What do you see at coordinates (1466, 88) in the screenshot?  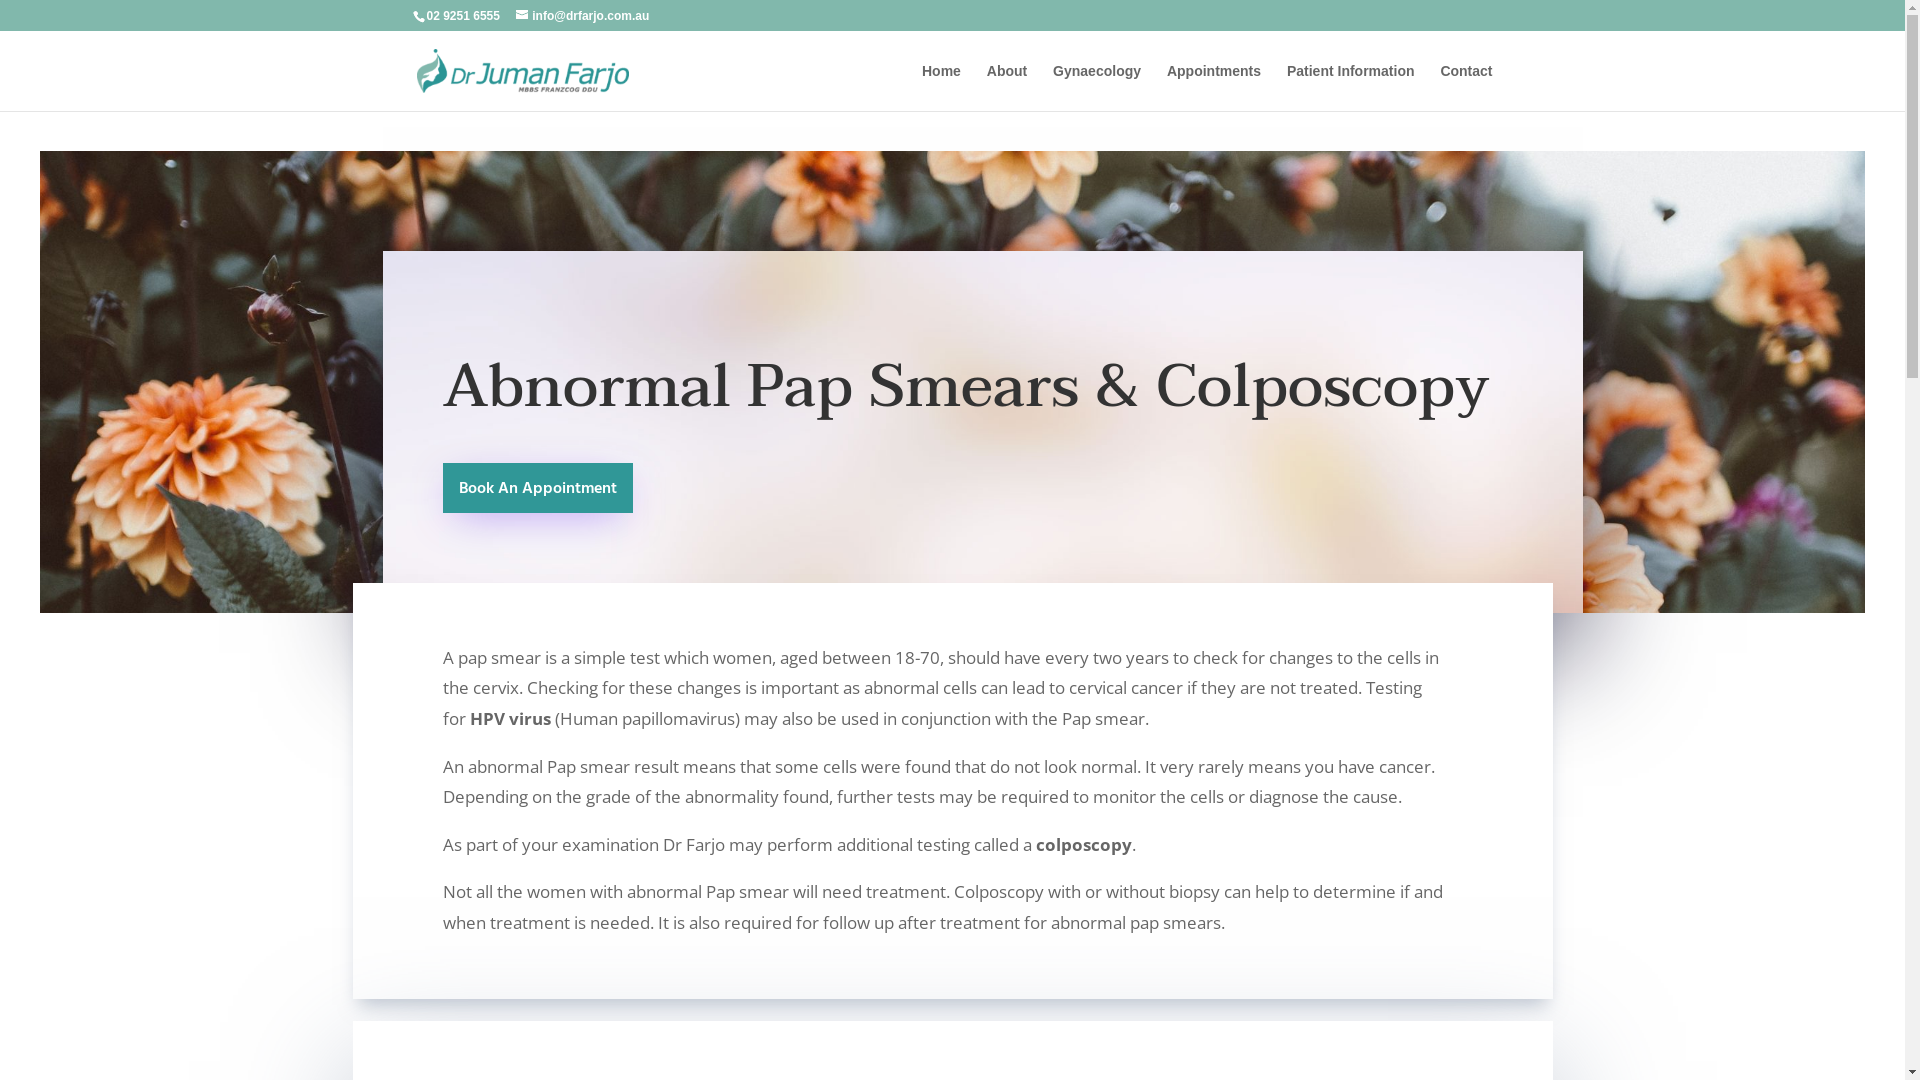 I see `Contact` at bounding box center [1466, 88].